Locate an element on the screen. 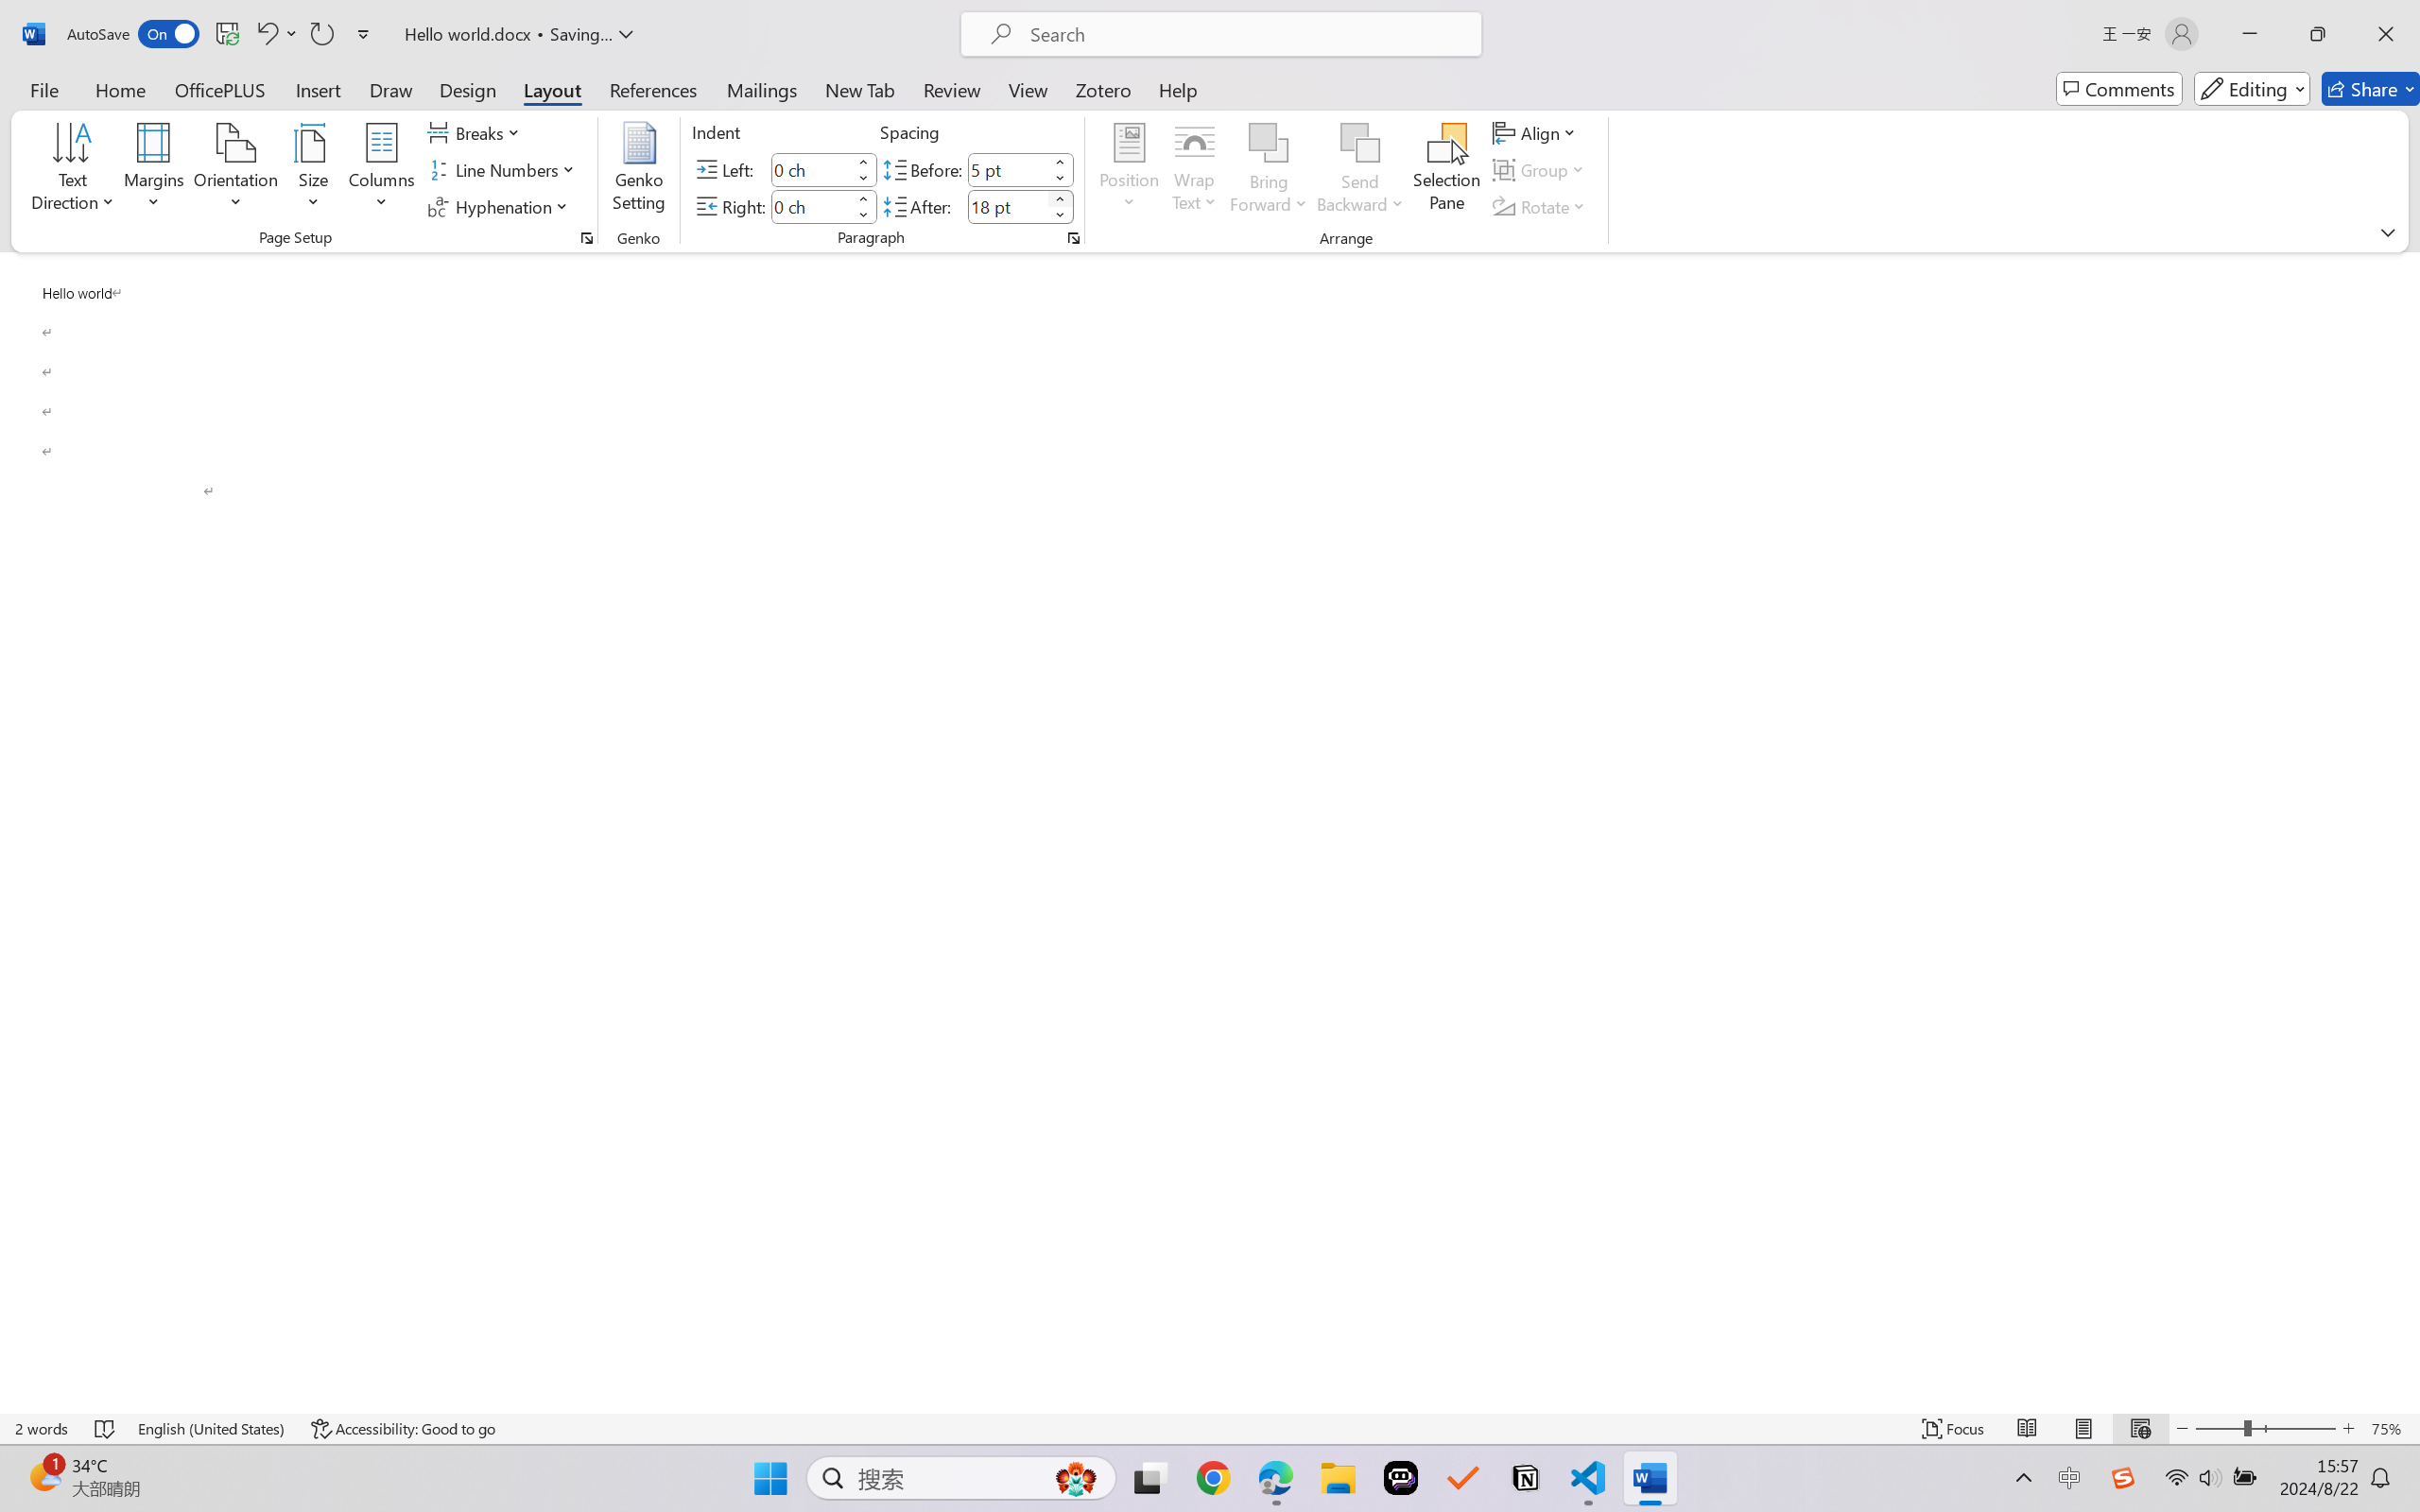 The height and width of the screenshot is (1512, 2420). Indent Right is located at coordinates (811, 206).